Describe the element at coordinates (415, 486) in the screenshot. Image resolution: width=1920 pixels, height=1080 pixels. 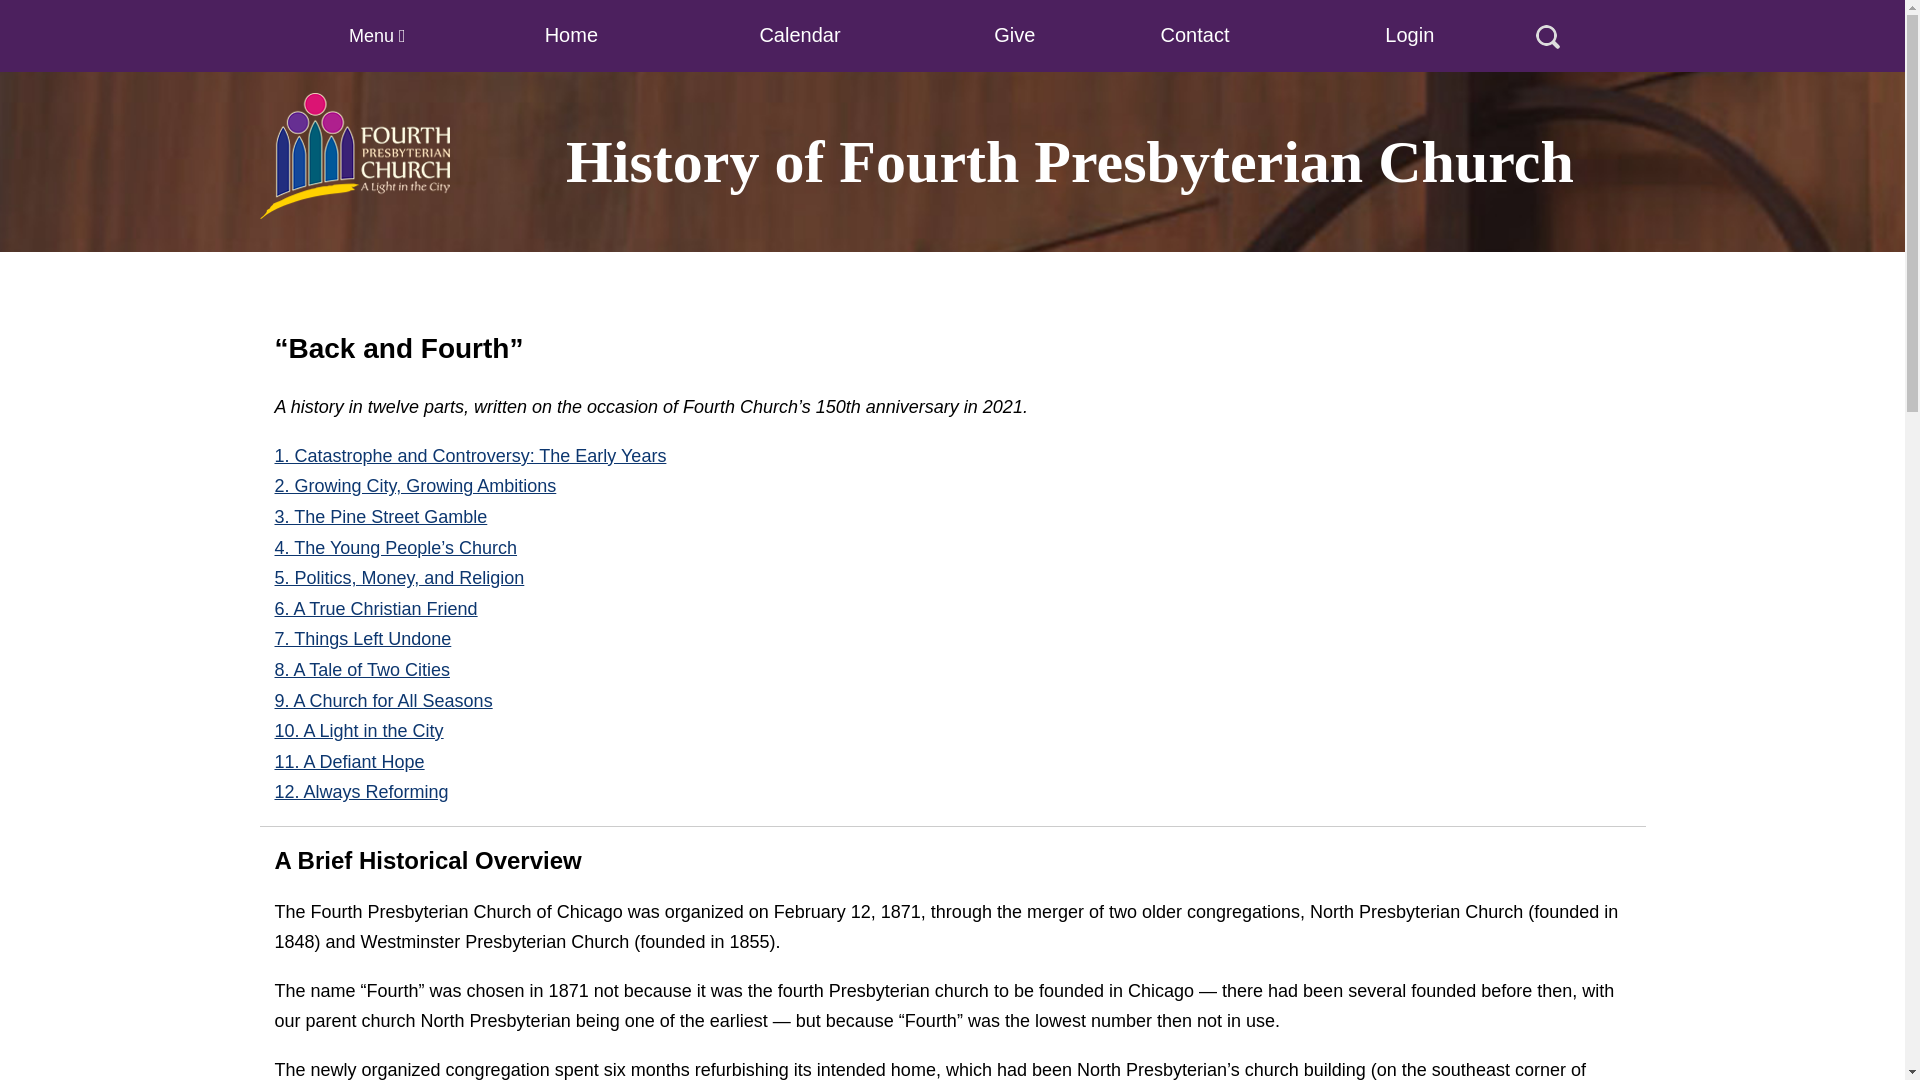
I see `2. Growing City, Growing Ambitions` at that location.